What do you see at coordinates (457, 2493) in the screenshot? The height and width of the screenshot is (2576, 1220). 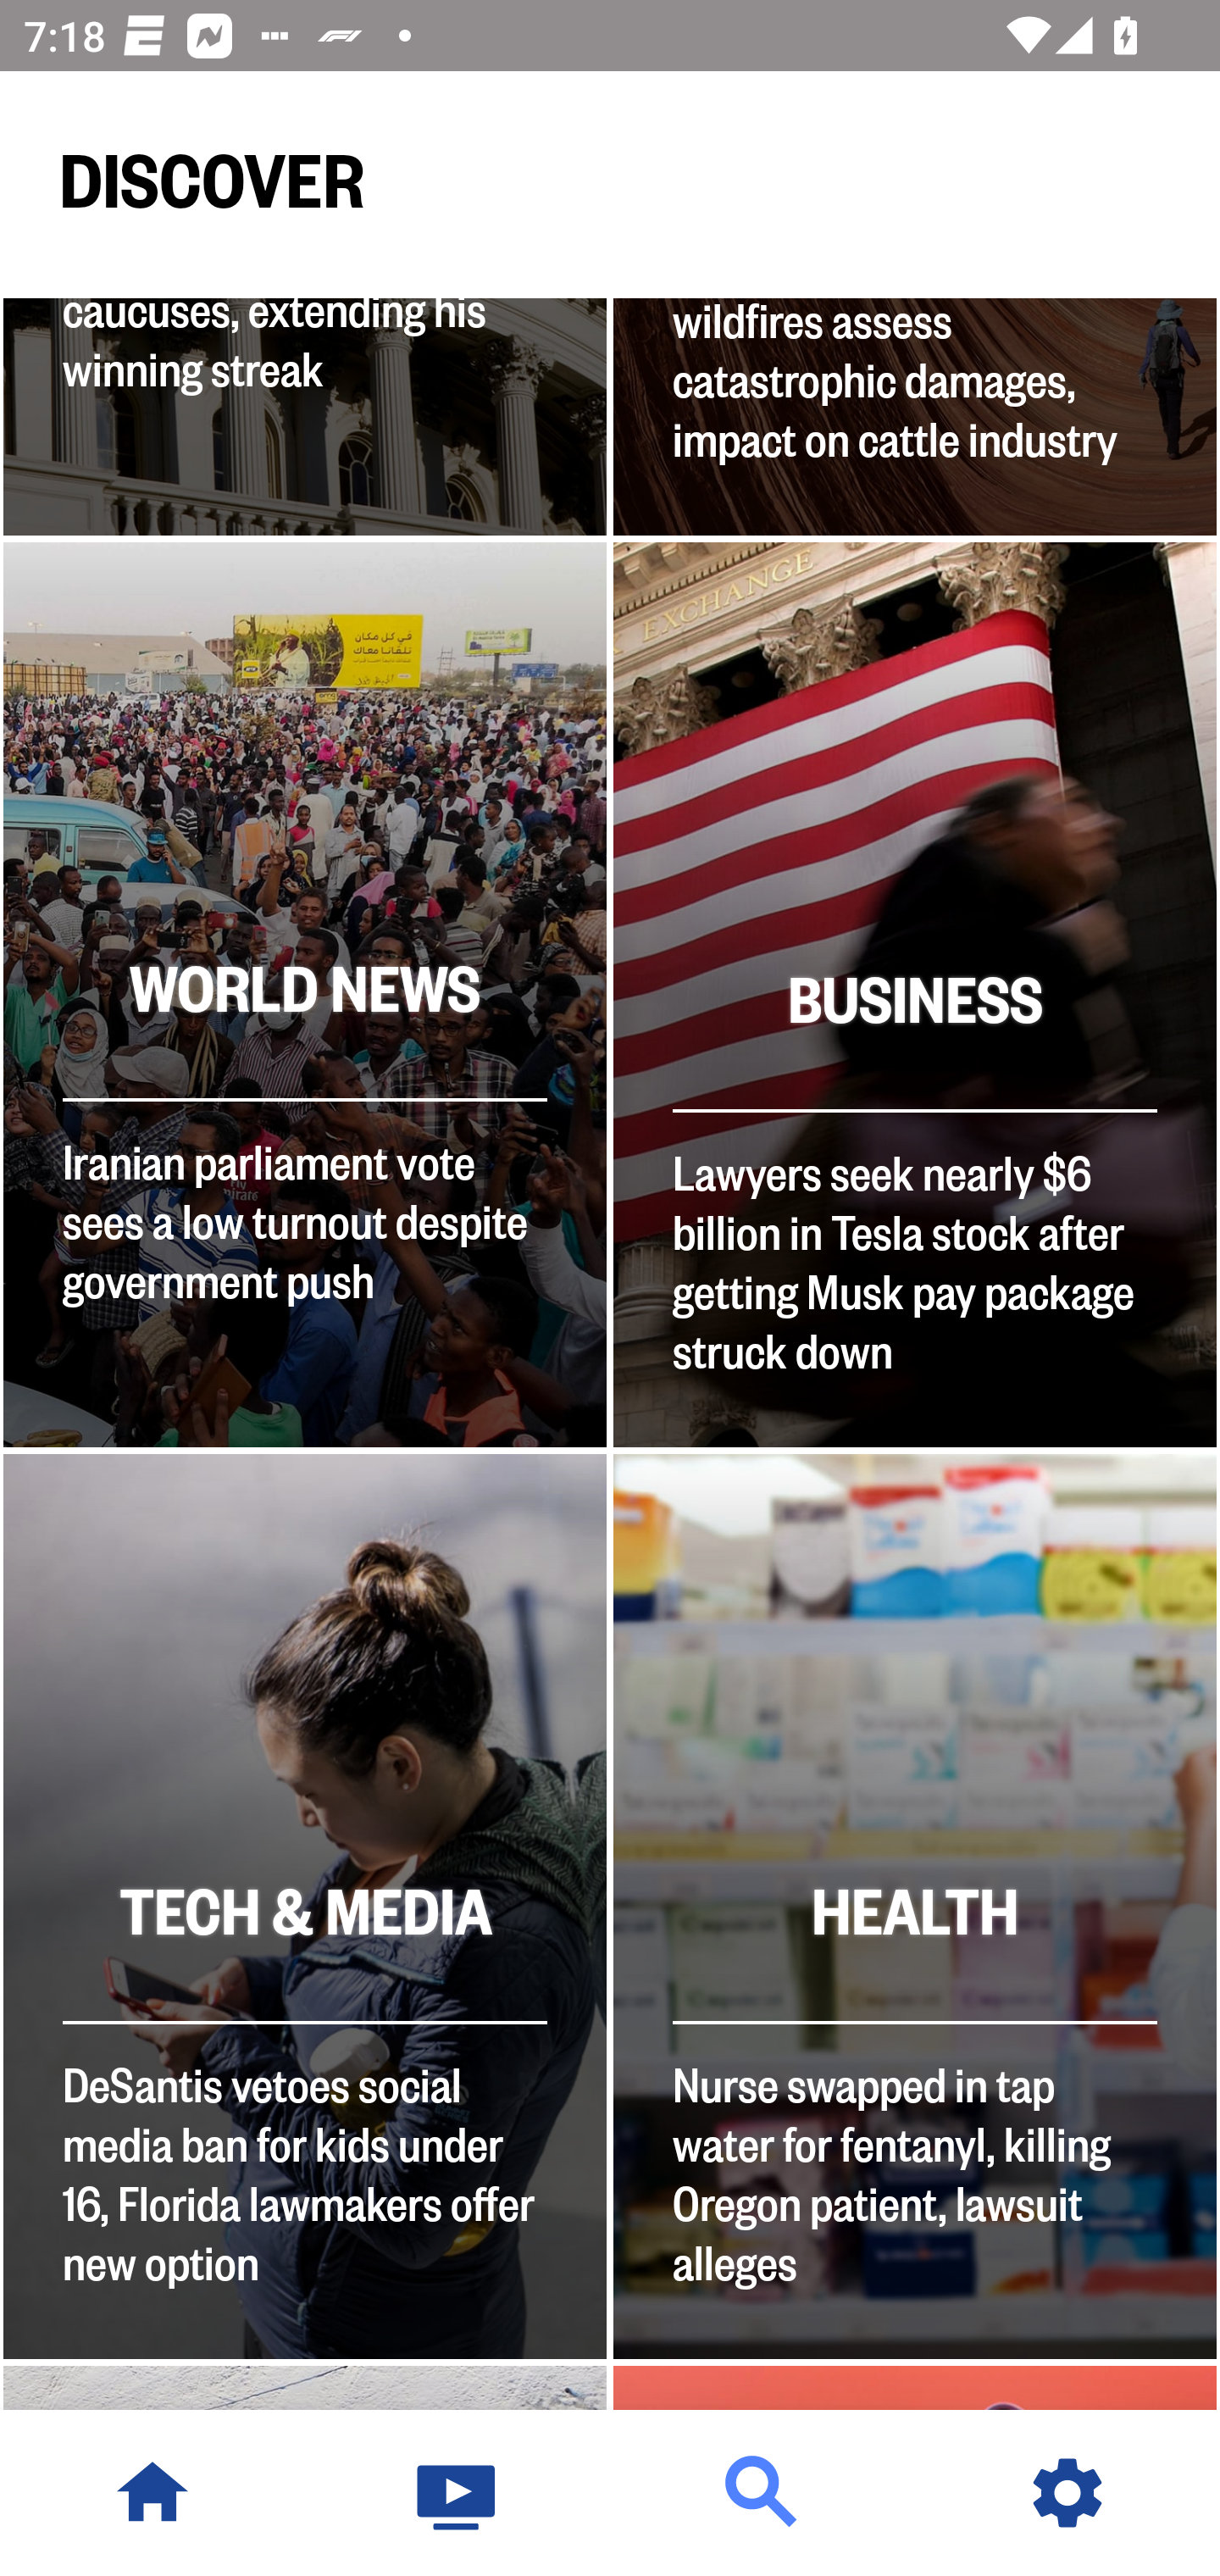 I see `Watch` at bounding box center [457, 2493].